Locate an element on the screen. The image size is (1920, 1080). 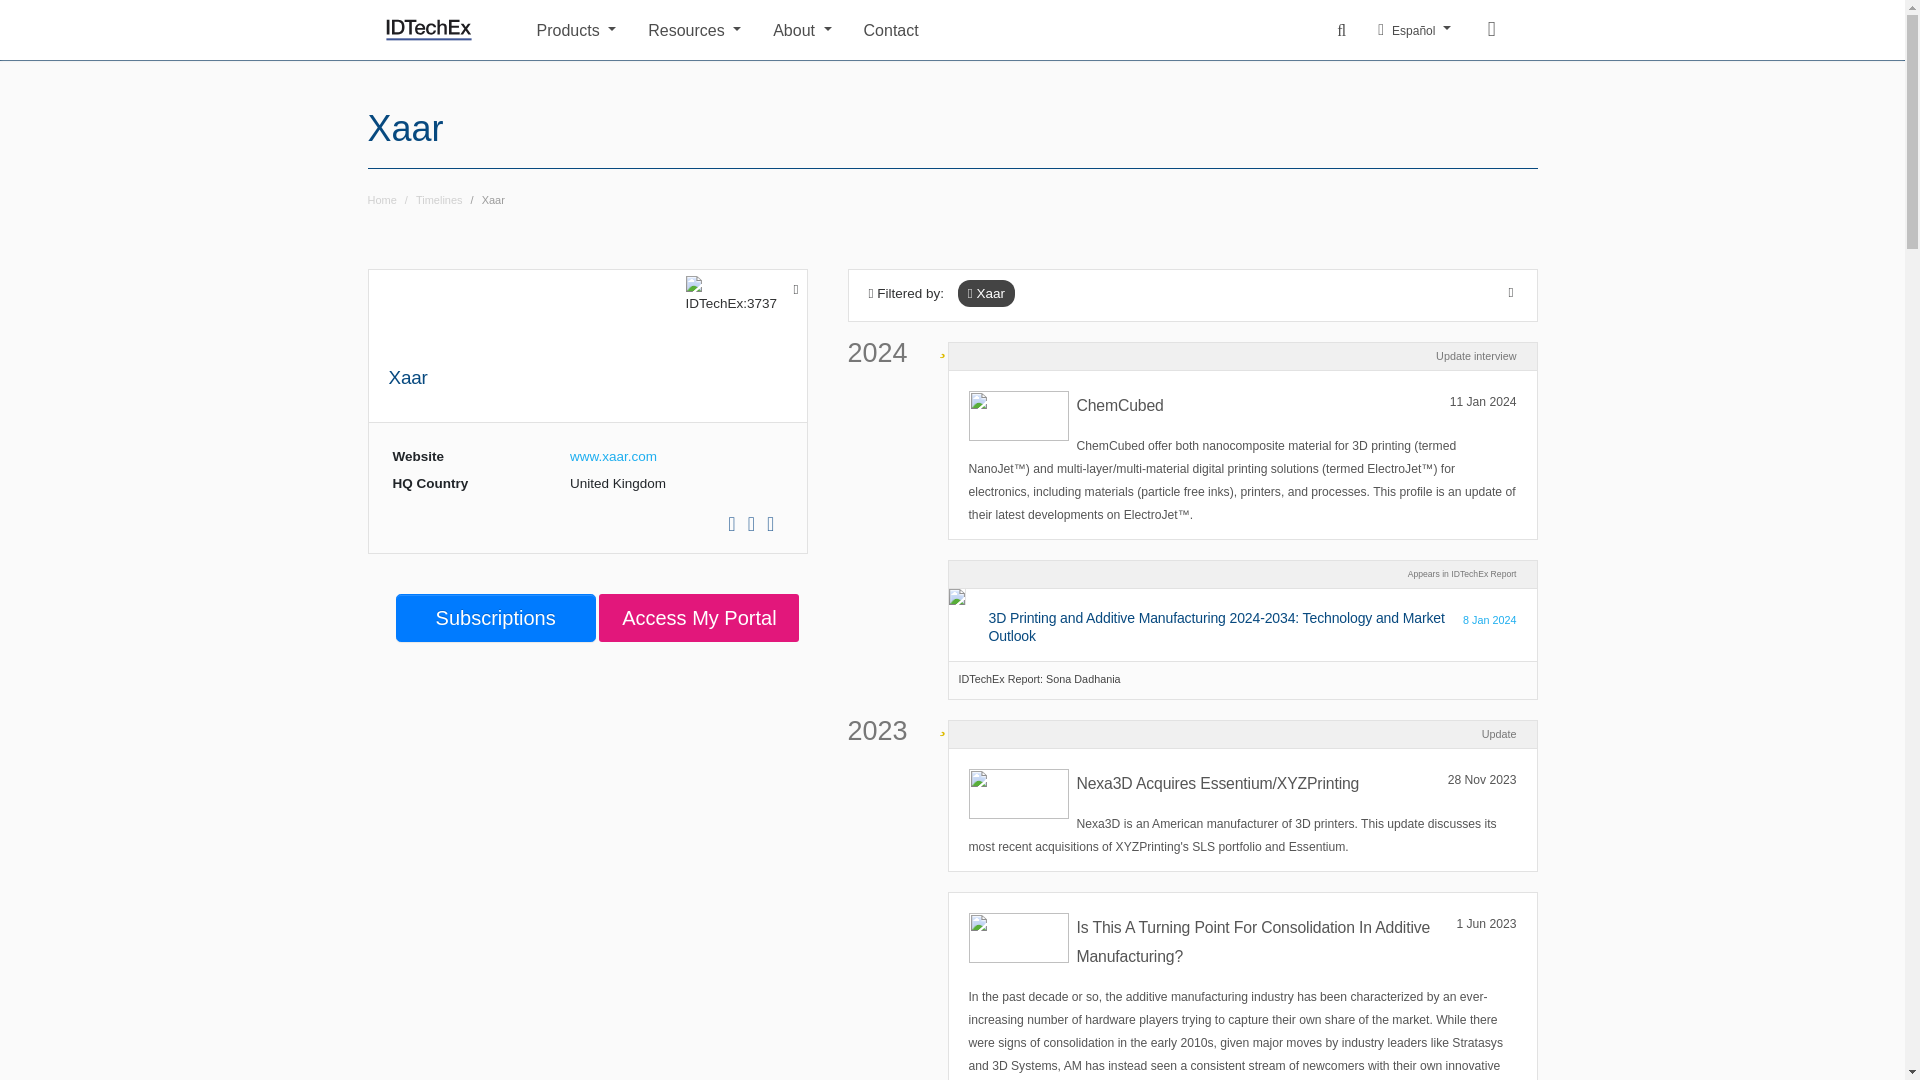
28 Nov 2023 is located at coordinates (1482, 780).